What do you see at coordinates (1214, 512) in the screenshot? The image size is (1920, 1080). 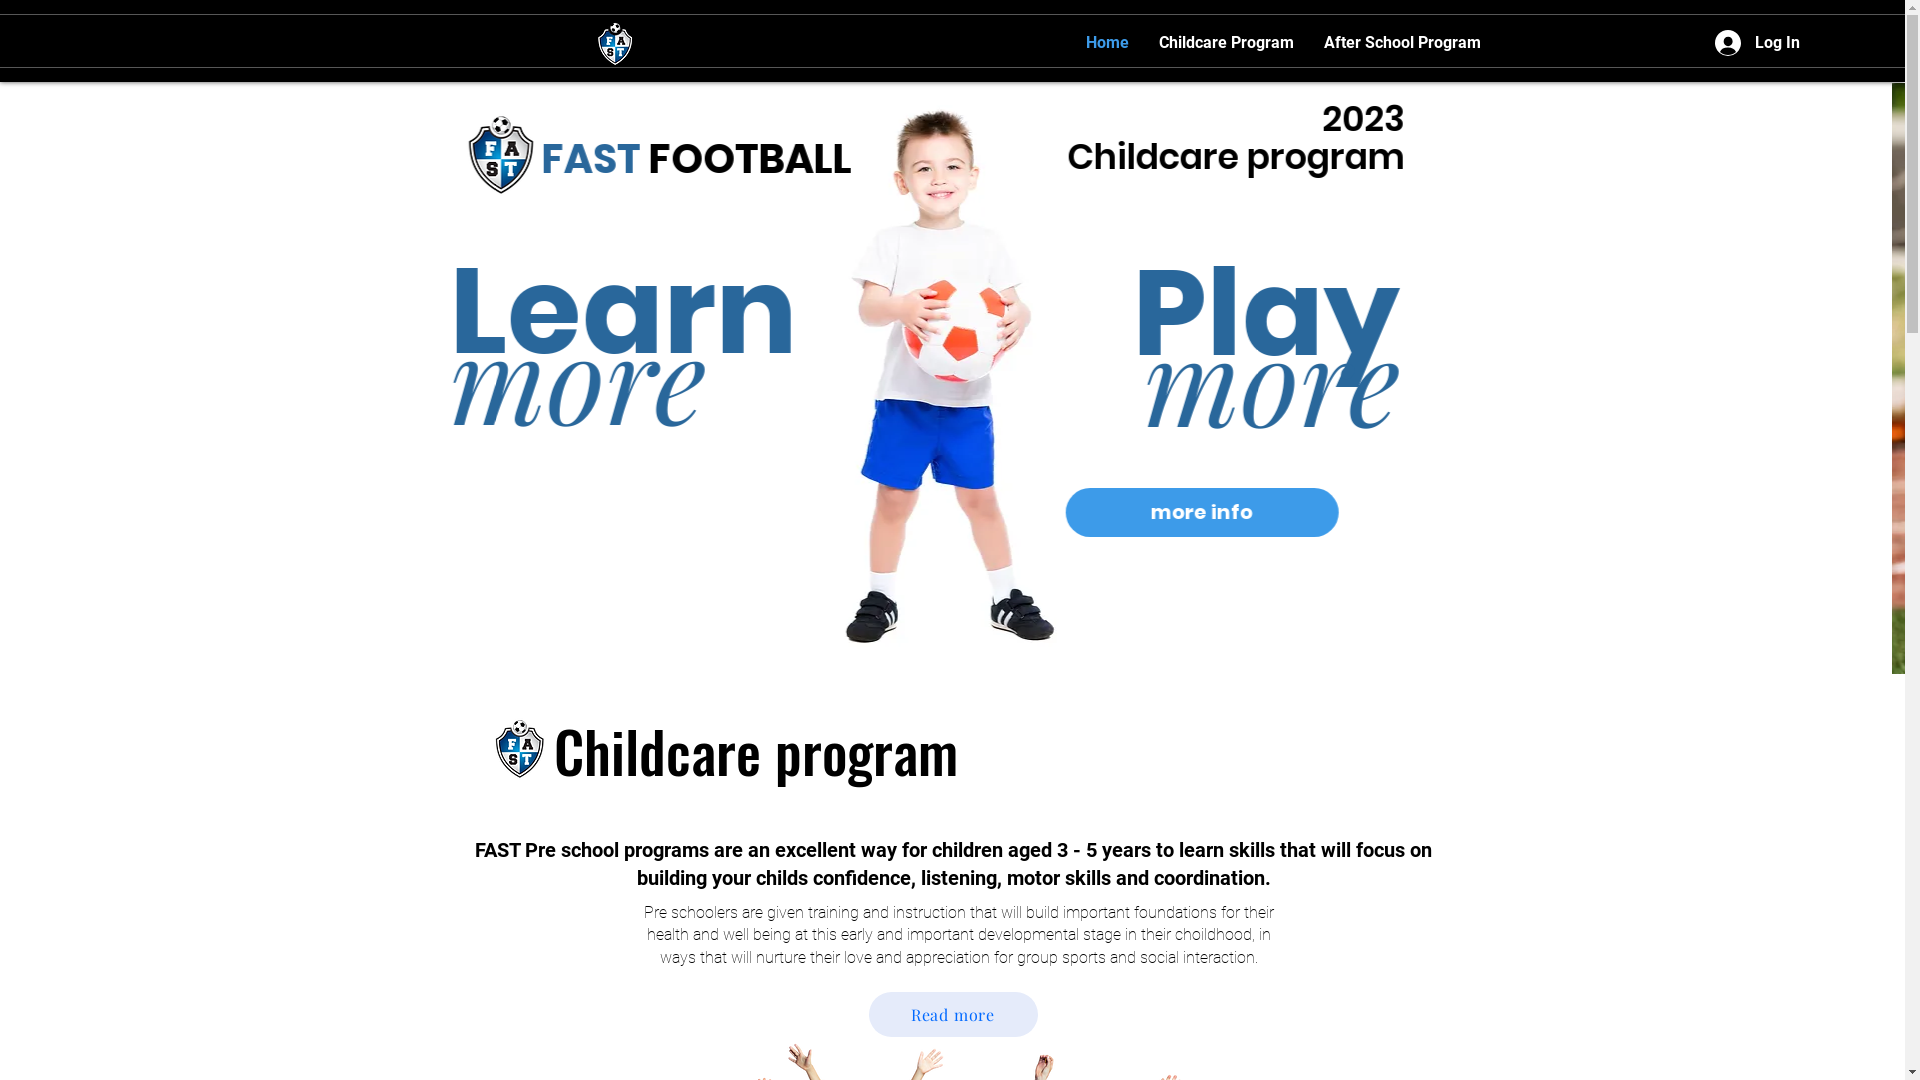 I see `more info` at bounding box center [1214, 512].